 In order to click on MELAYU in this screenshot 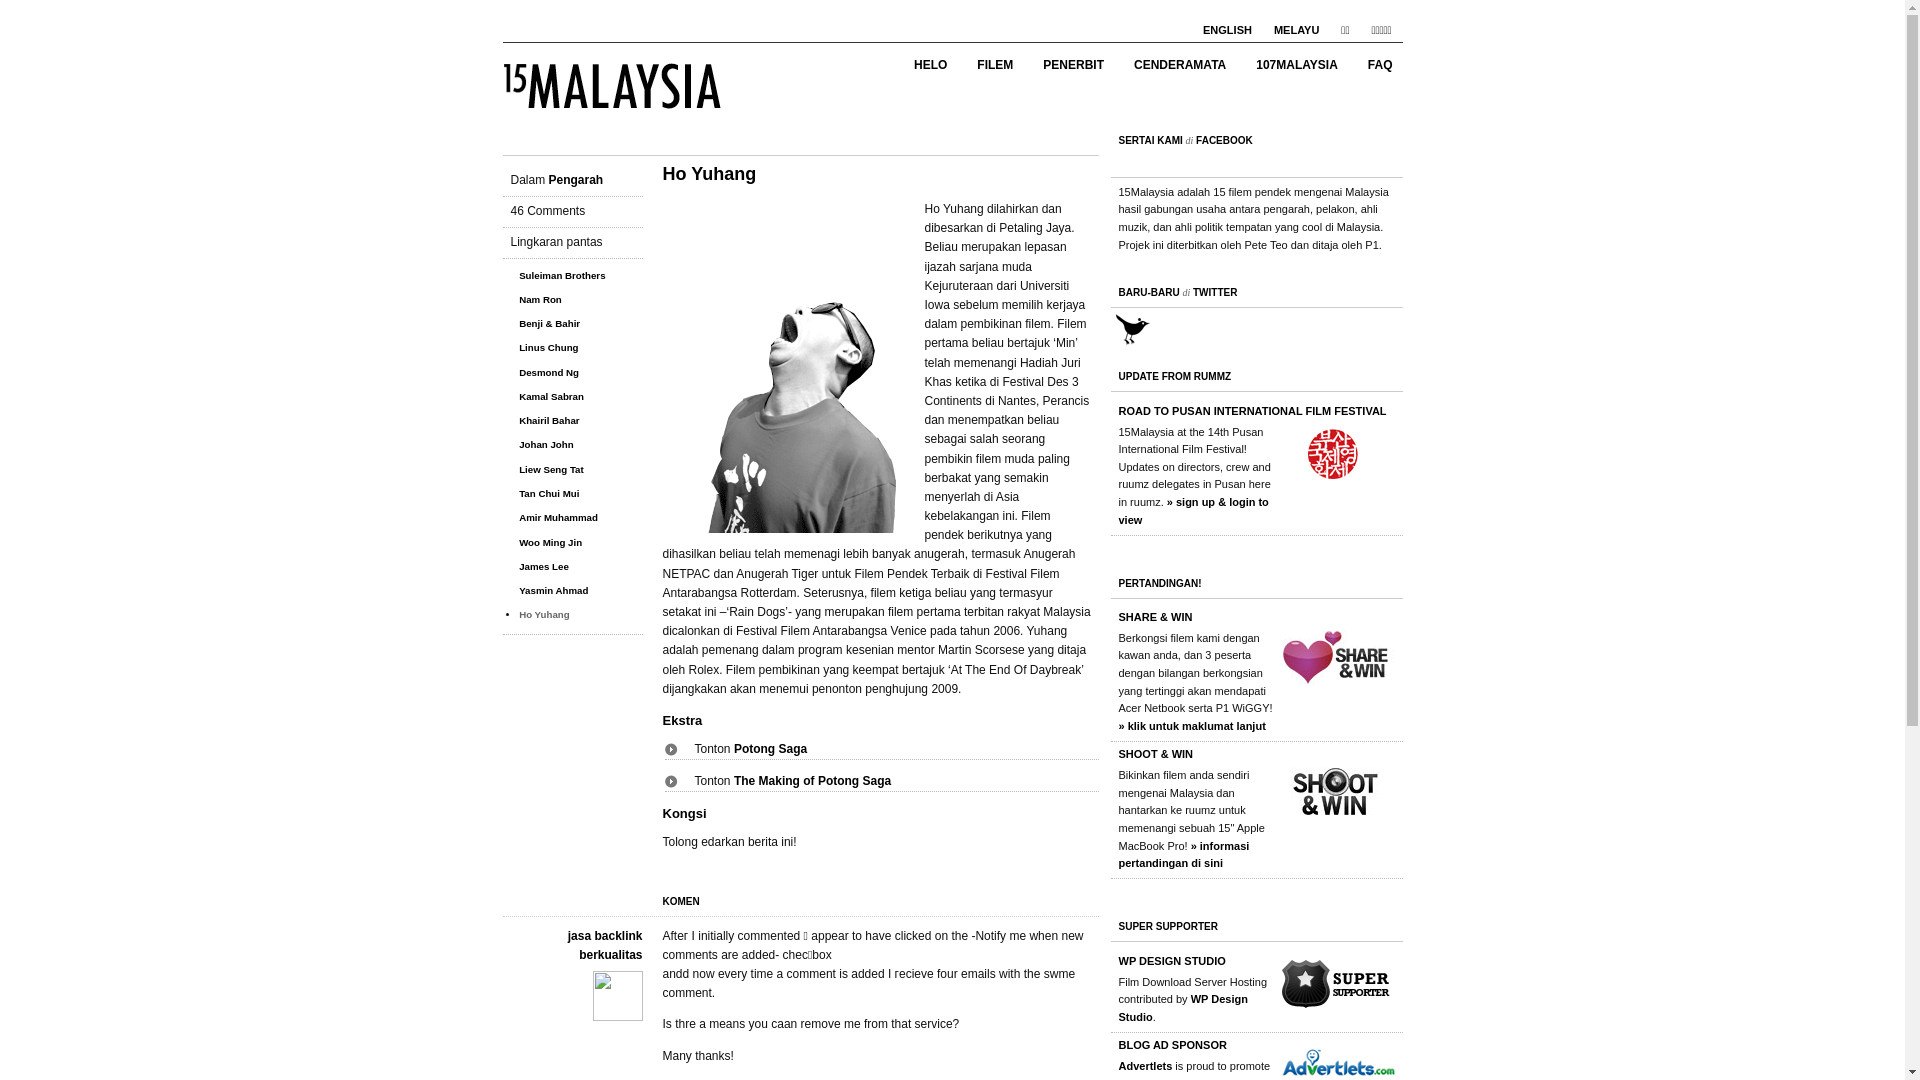, I will do `click(1296, 30)`.